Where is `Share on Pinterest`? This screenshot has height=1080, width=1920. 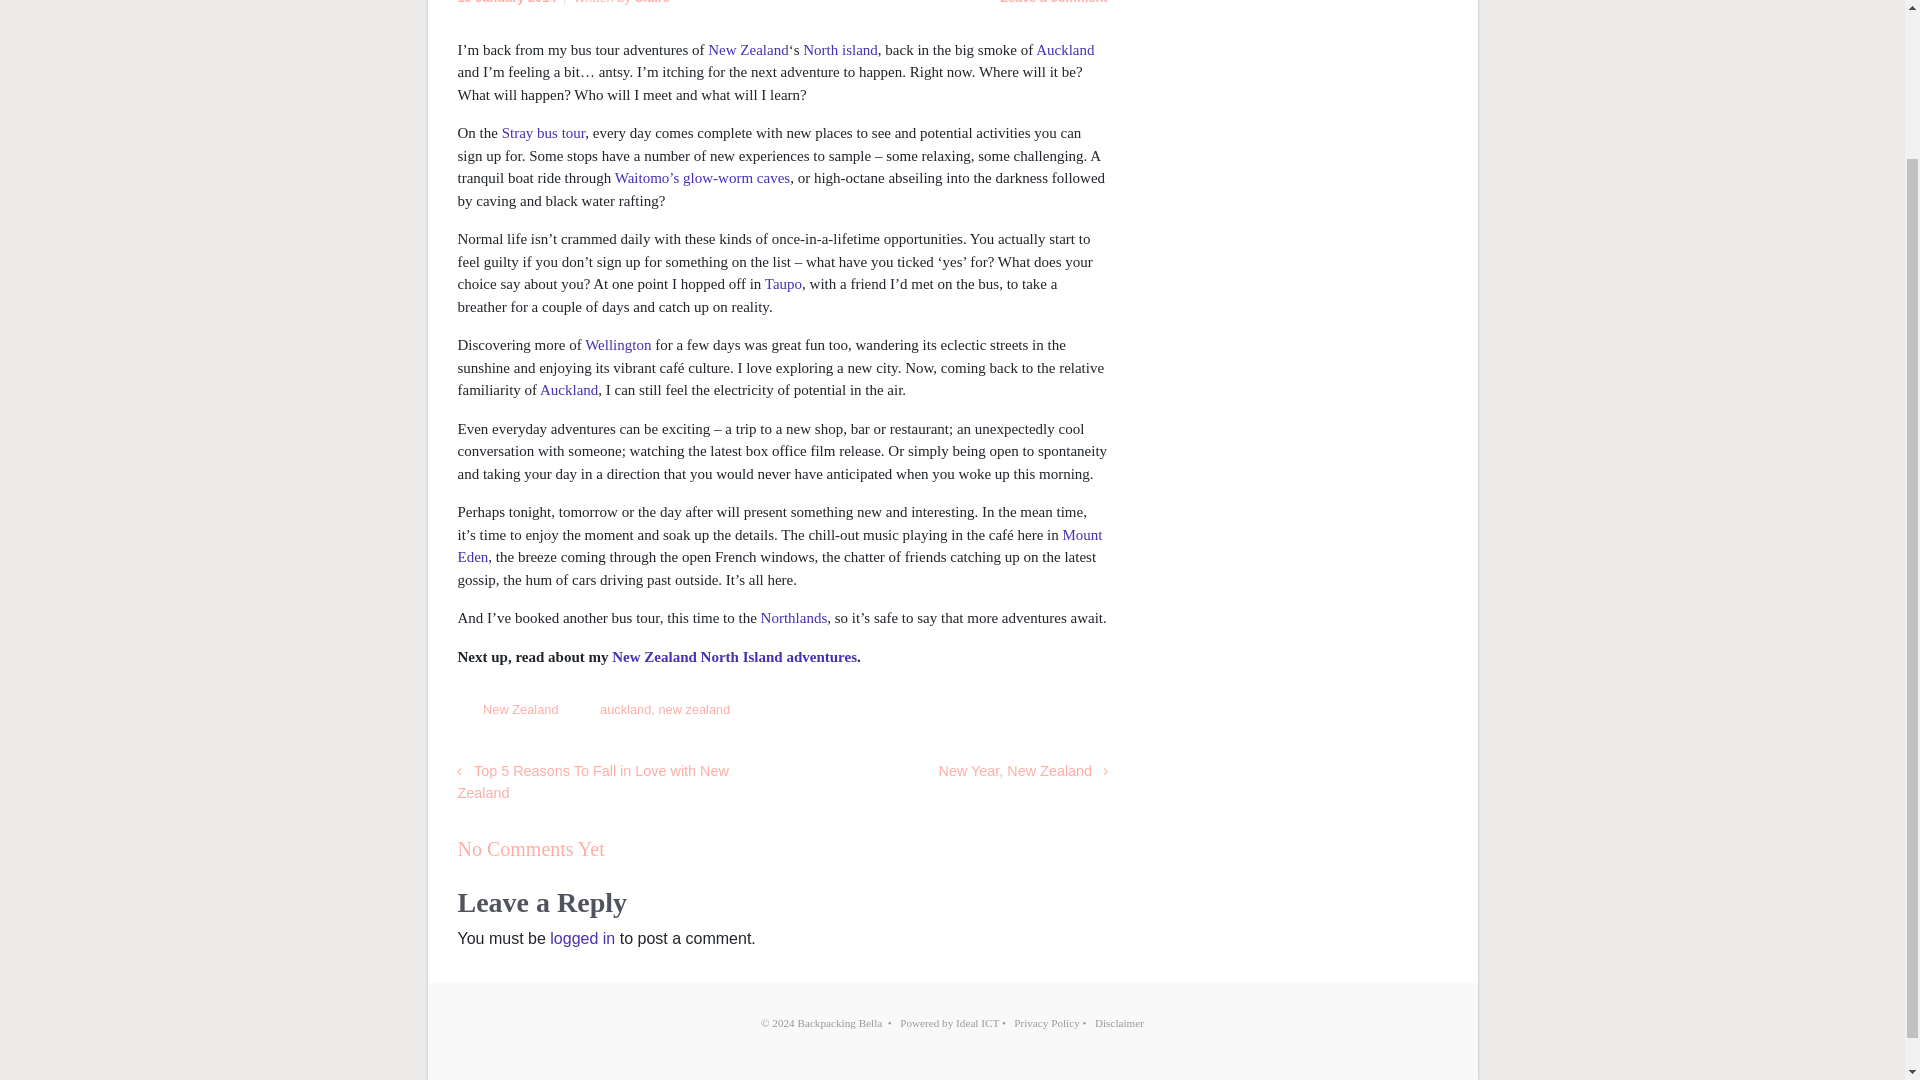
Share on Pinterest is located at coordinates (1040, 714).